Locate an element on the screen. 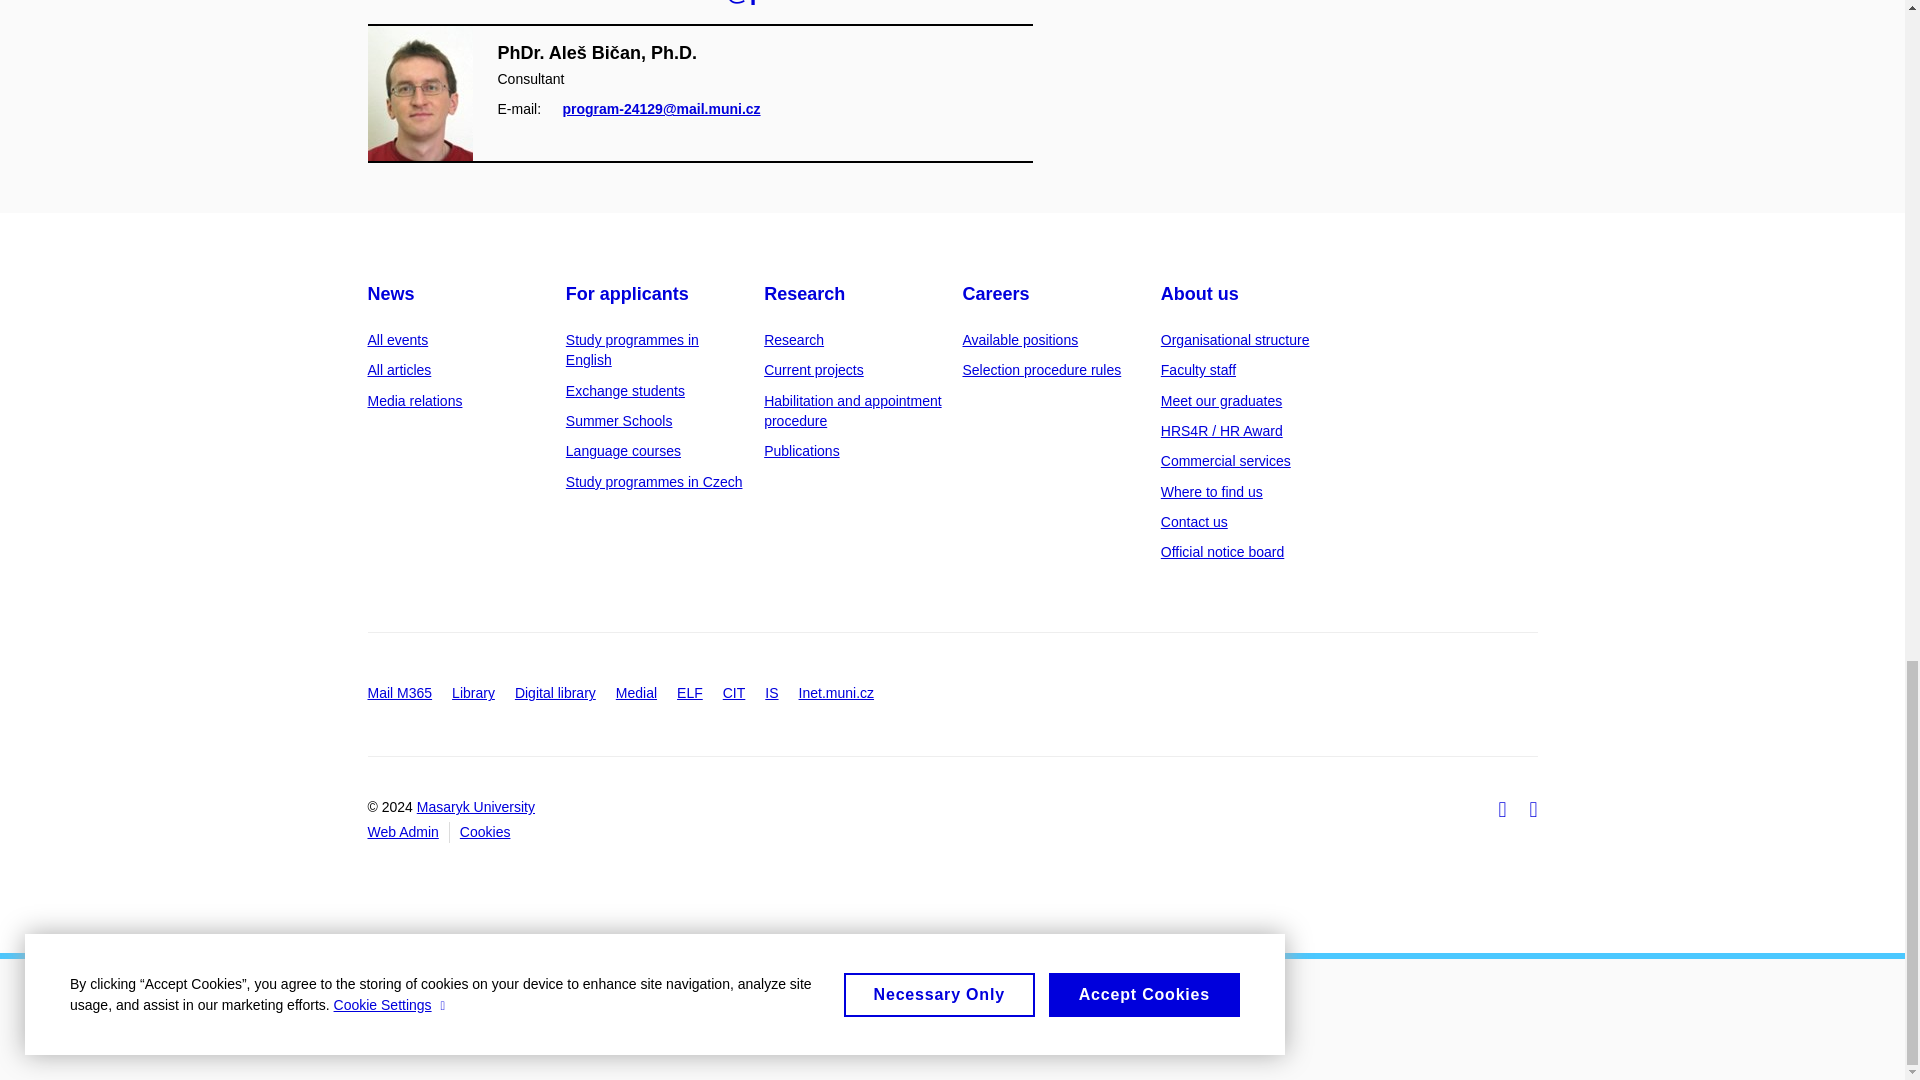  Study programmes in Czech is located at coordinates (654, 482).